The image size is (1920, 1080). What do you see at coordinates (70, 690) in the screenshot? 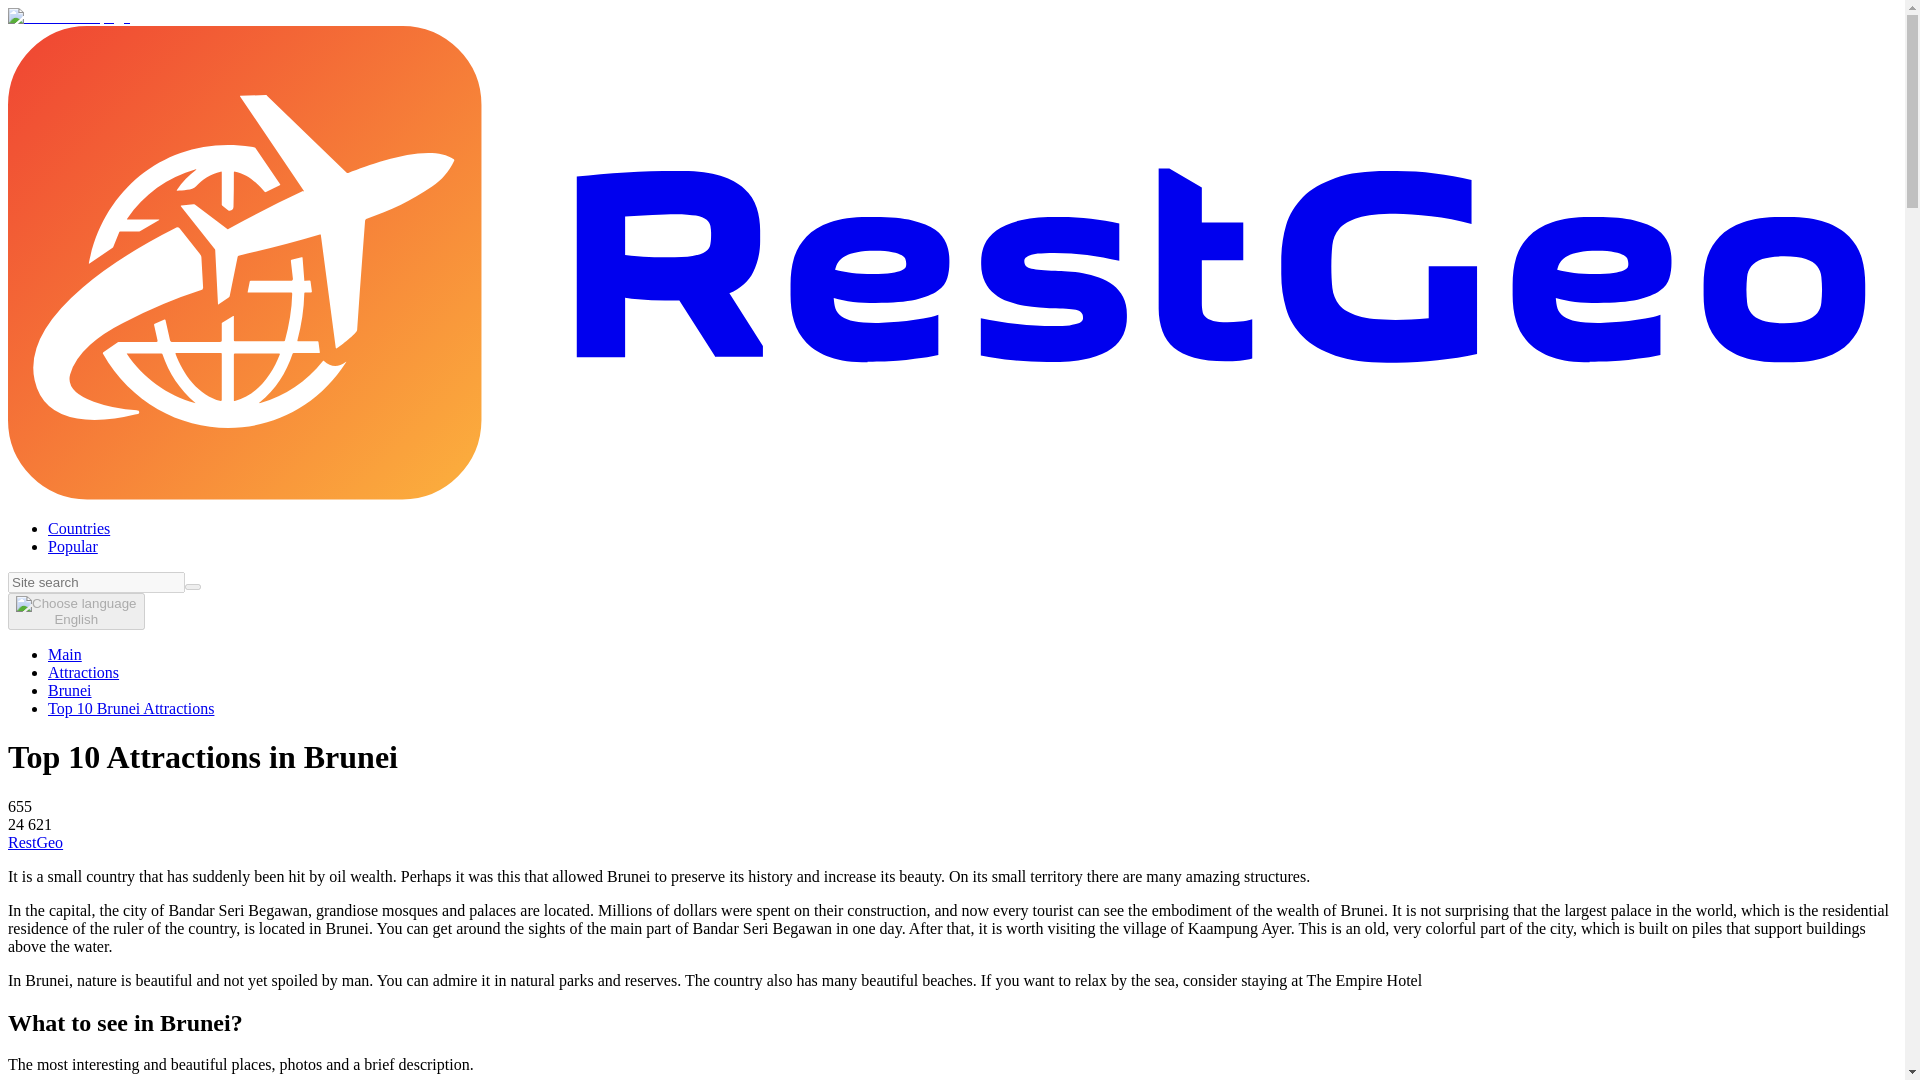
I see `Brunei` at bounding box center [70, 690].